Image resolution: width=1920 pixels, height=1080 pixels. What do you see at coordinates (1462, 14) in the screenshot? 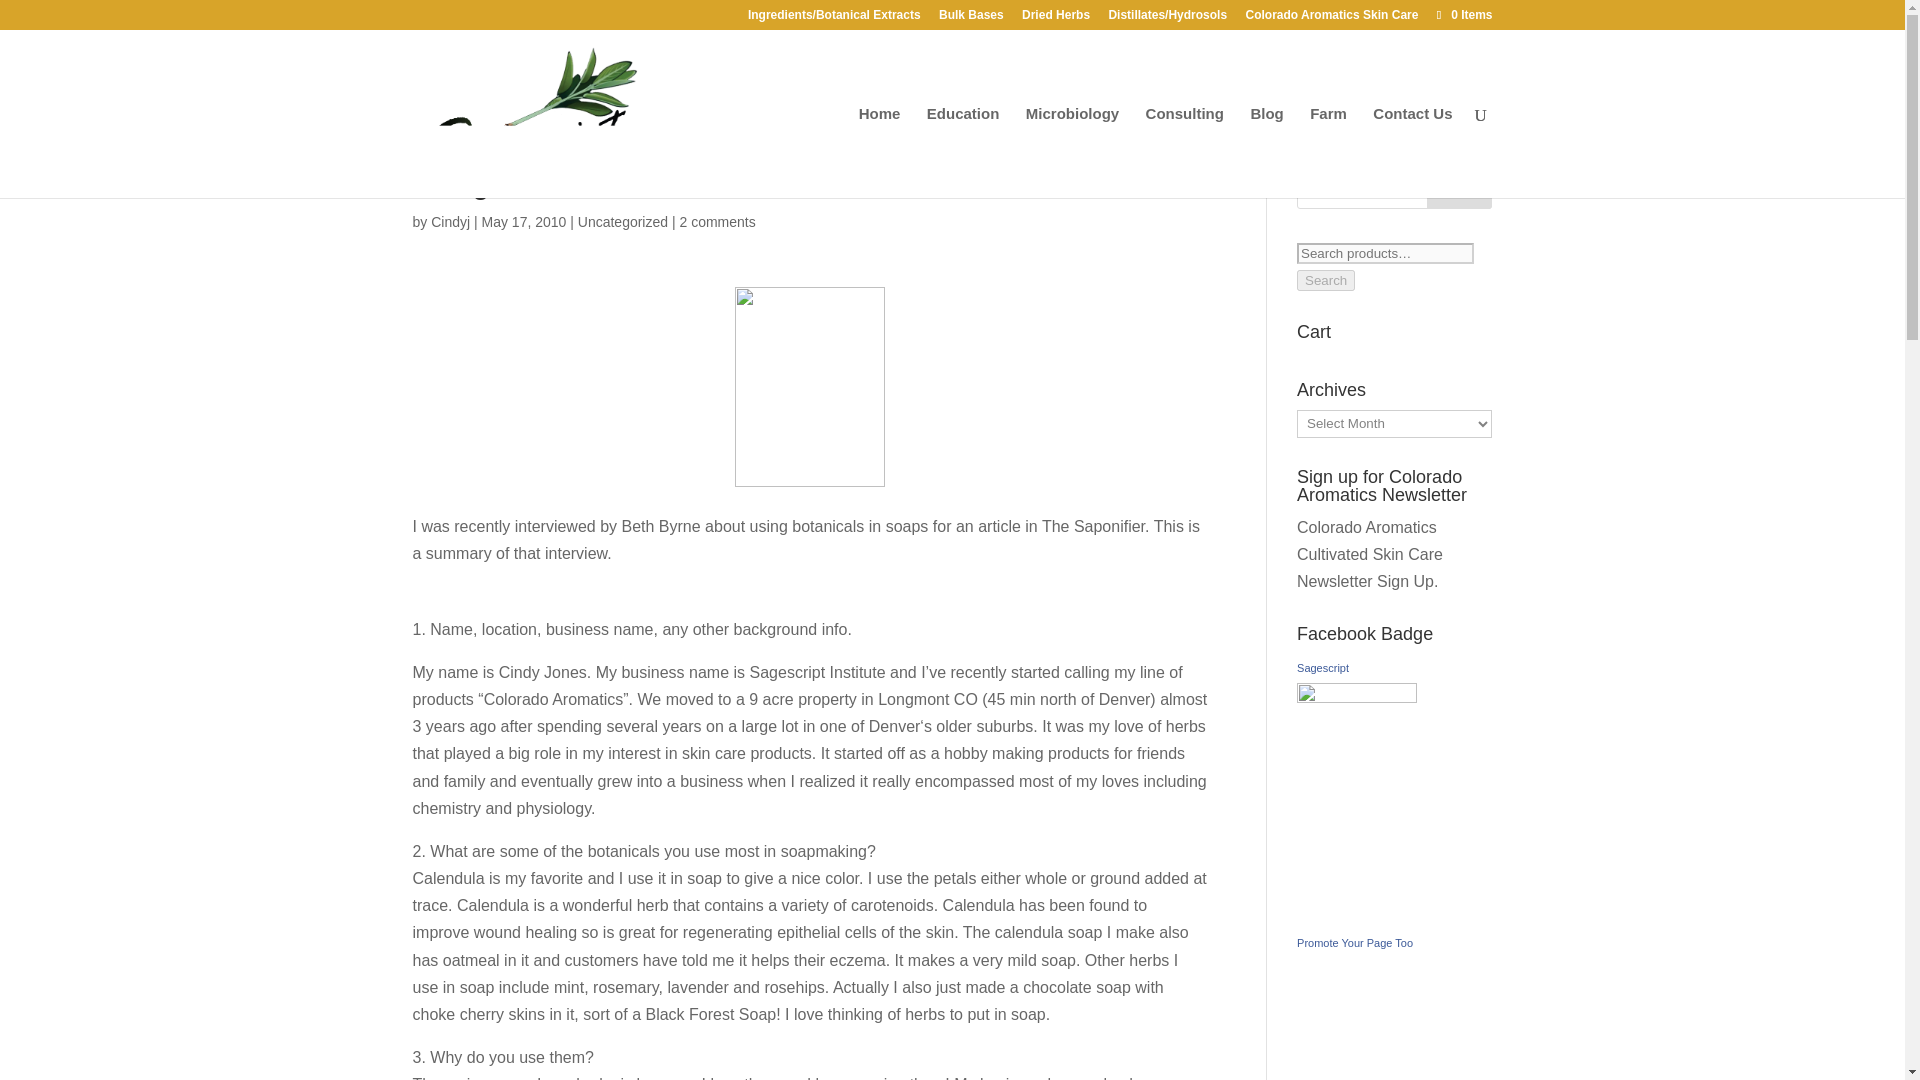
I see `0 Items` at bounding box center [1462, 14].